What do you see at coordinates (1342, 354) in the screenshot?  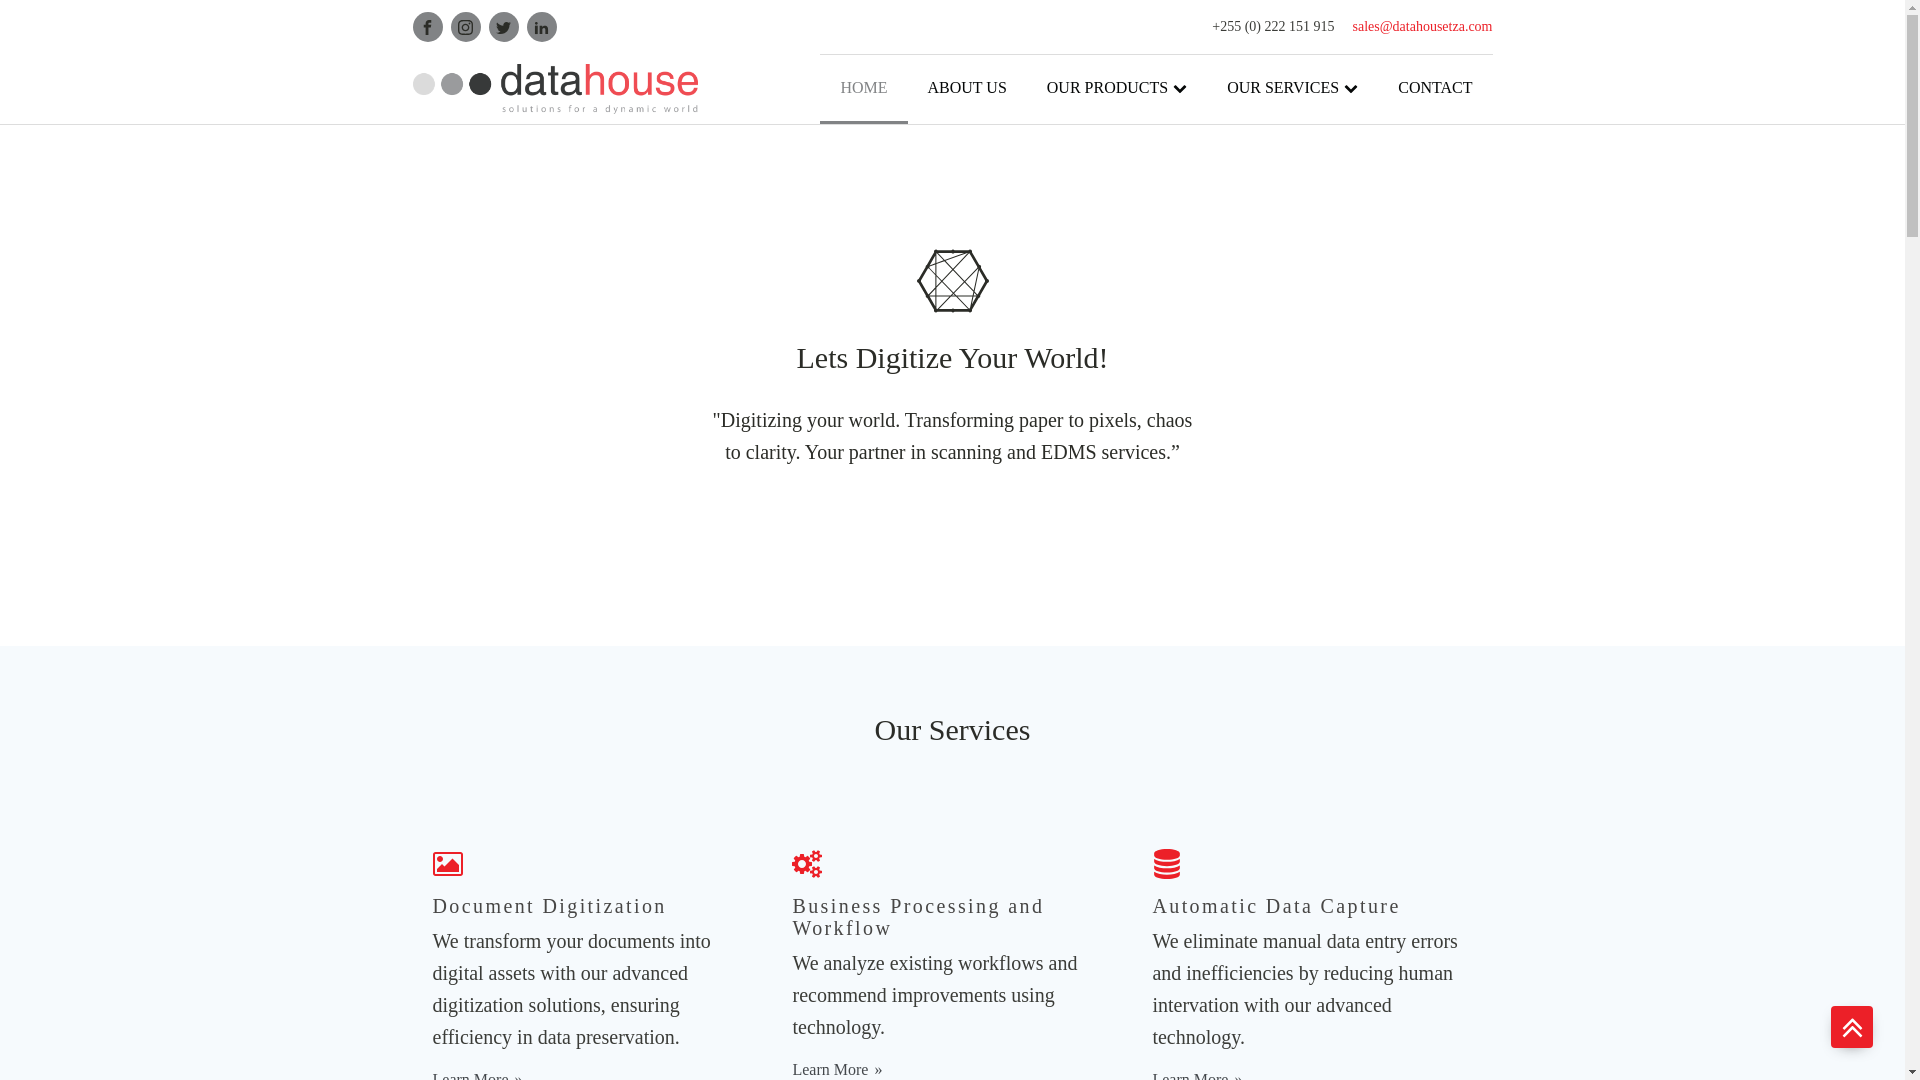 I see `Document Destruction` at bounding box center [1342, 354].